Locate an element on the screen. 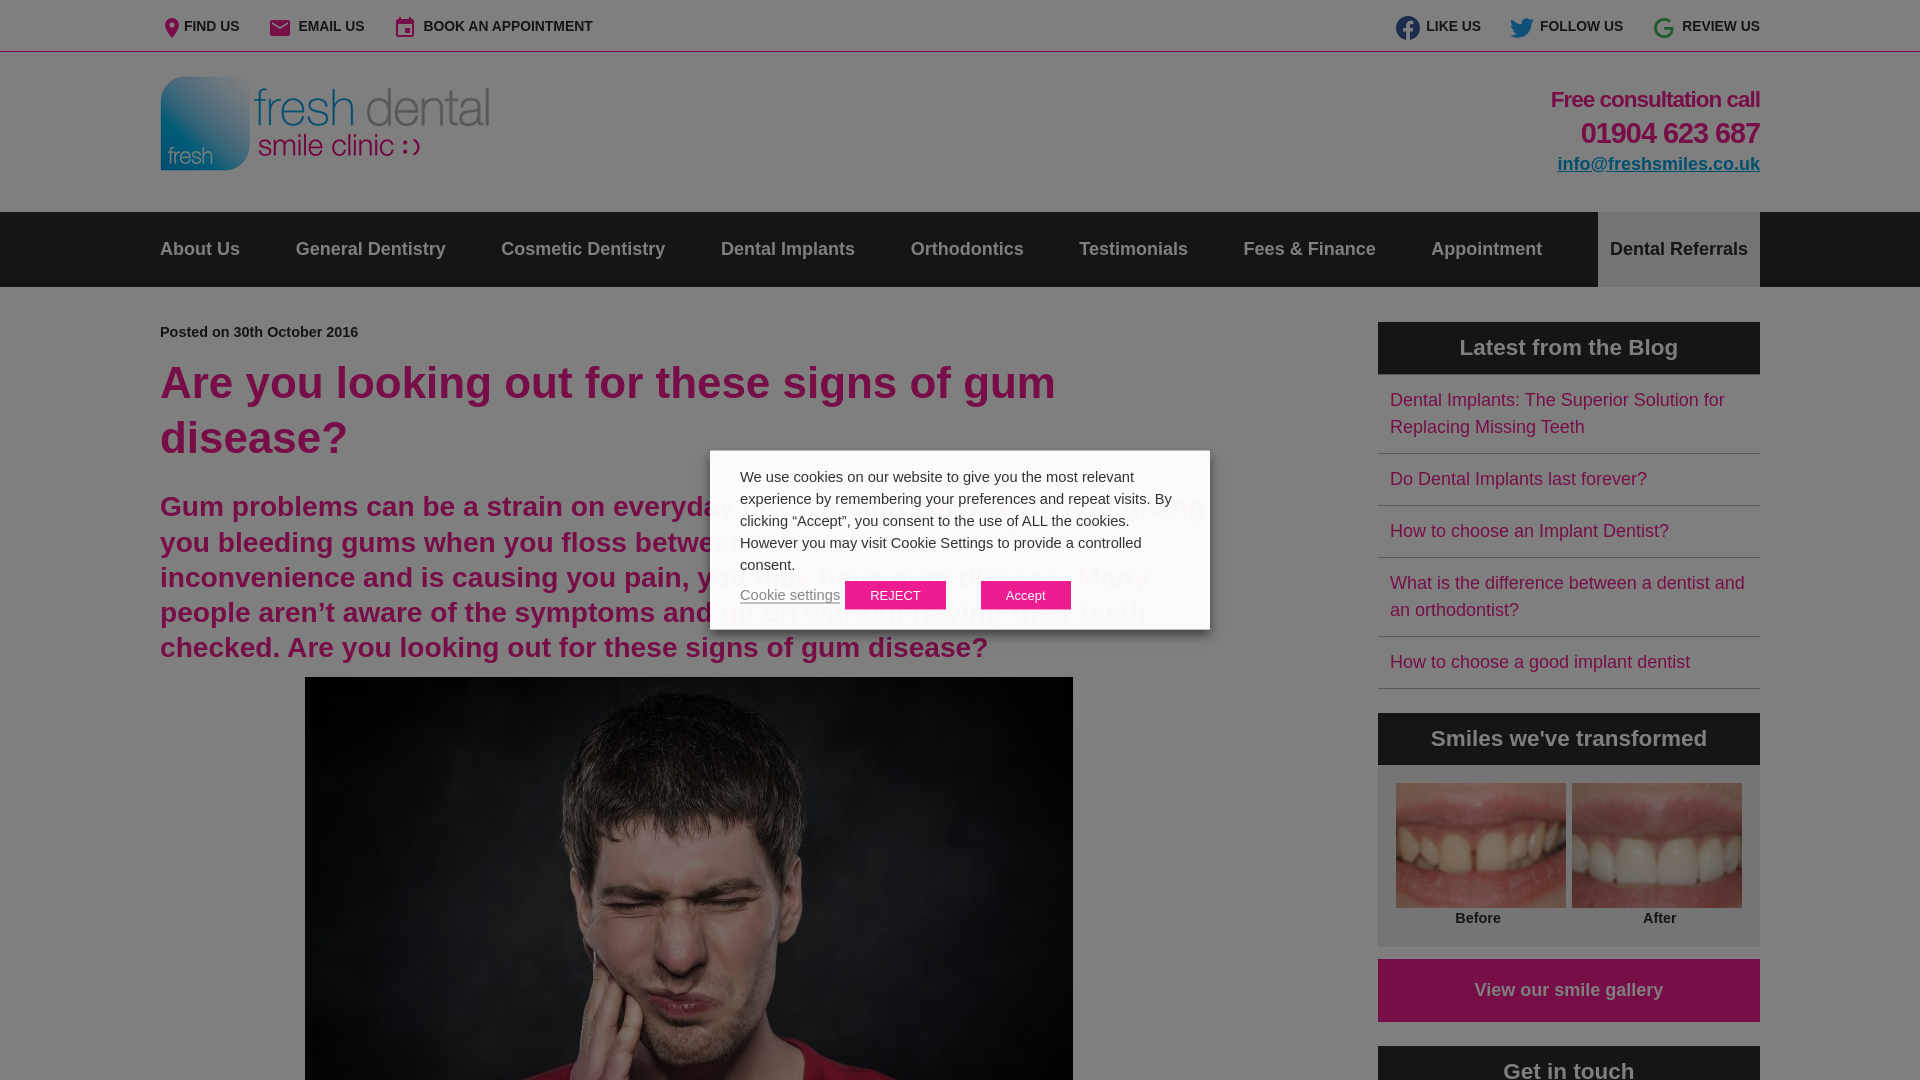 The width and height of the screenshot is (1920, 1080). General Dentistry is located at coordinates (370, 250).